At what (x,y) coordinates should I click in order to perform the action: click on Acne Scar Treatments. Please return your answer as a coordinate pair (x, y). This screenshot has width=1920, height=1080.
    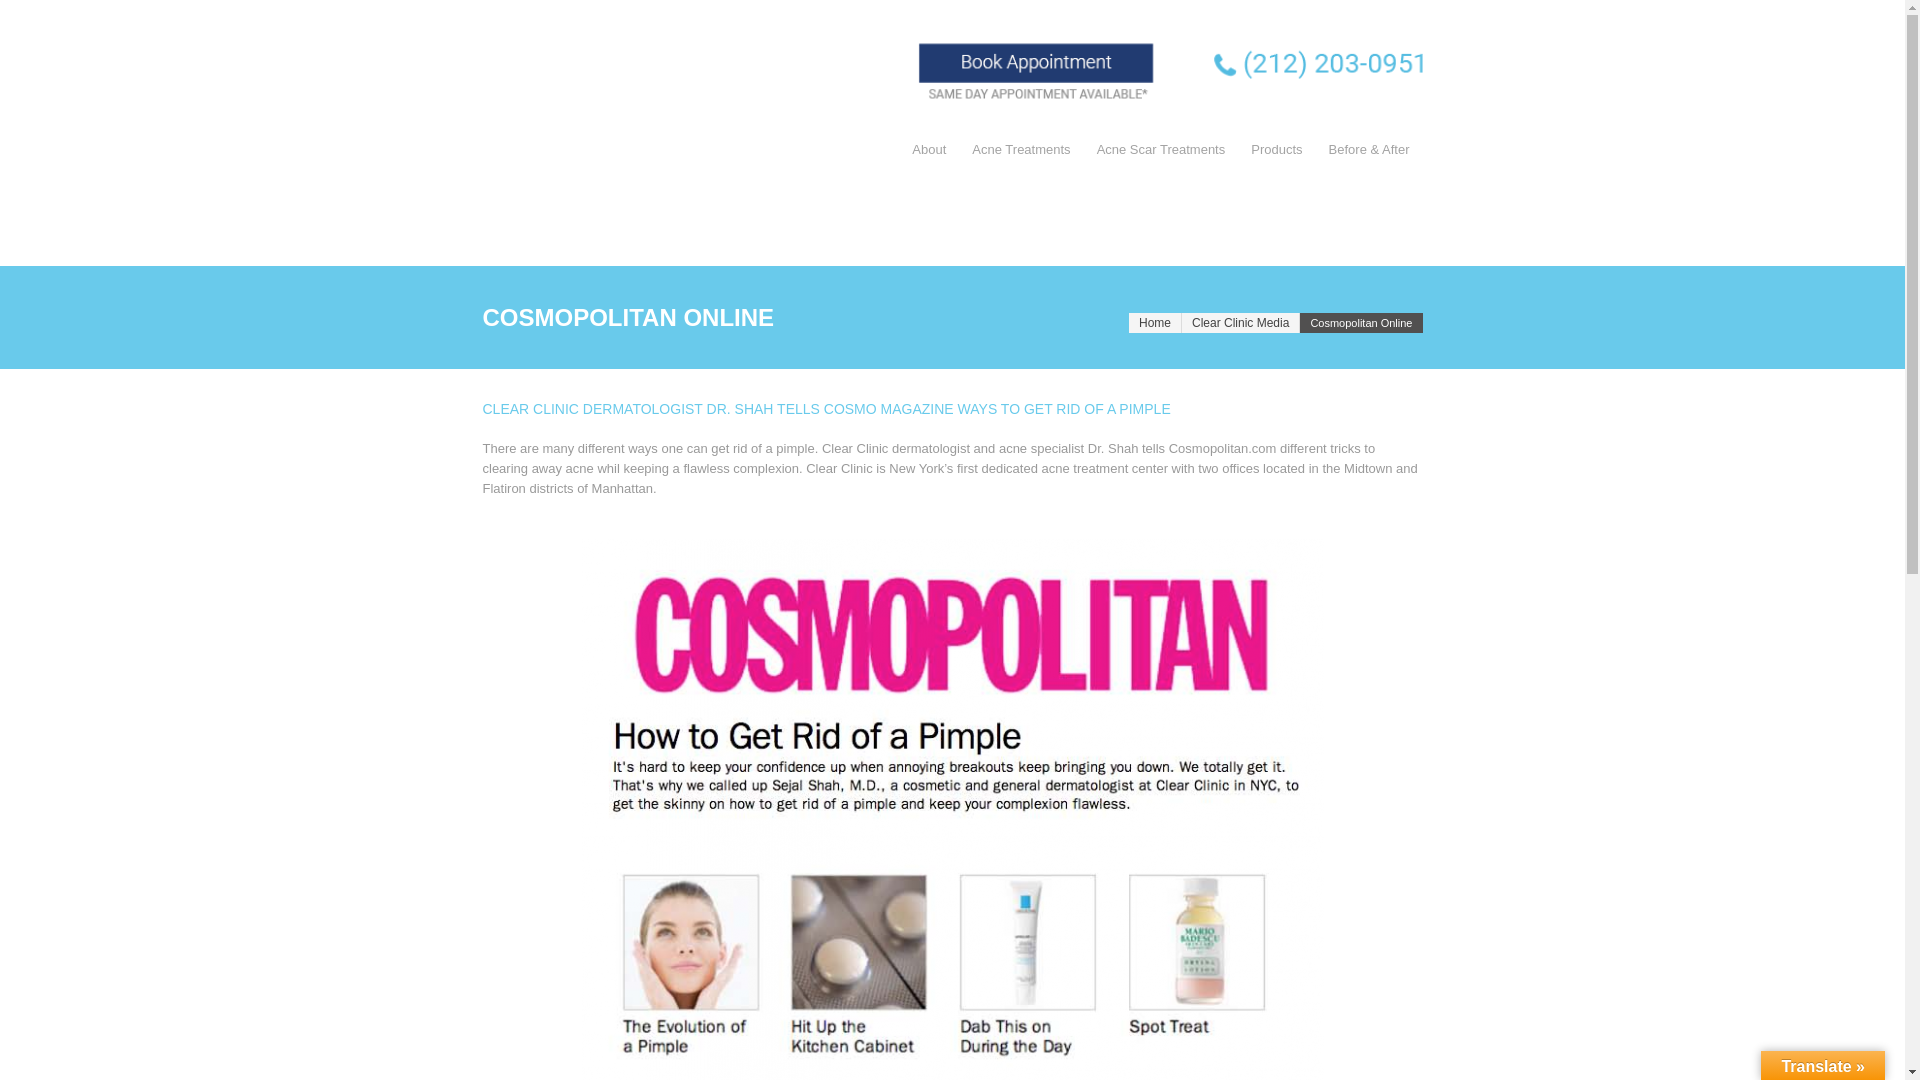
    Looking at the image, I should click on (1161, 150).